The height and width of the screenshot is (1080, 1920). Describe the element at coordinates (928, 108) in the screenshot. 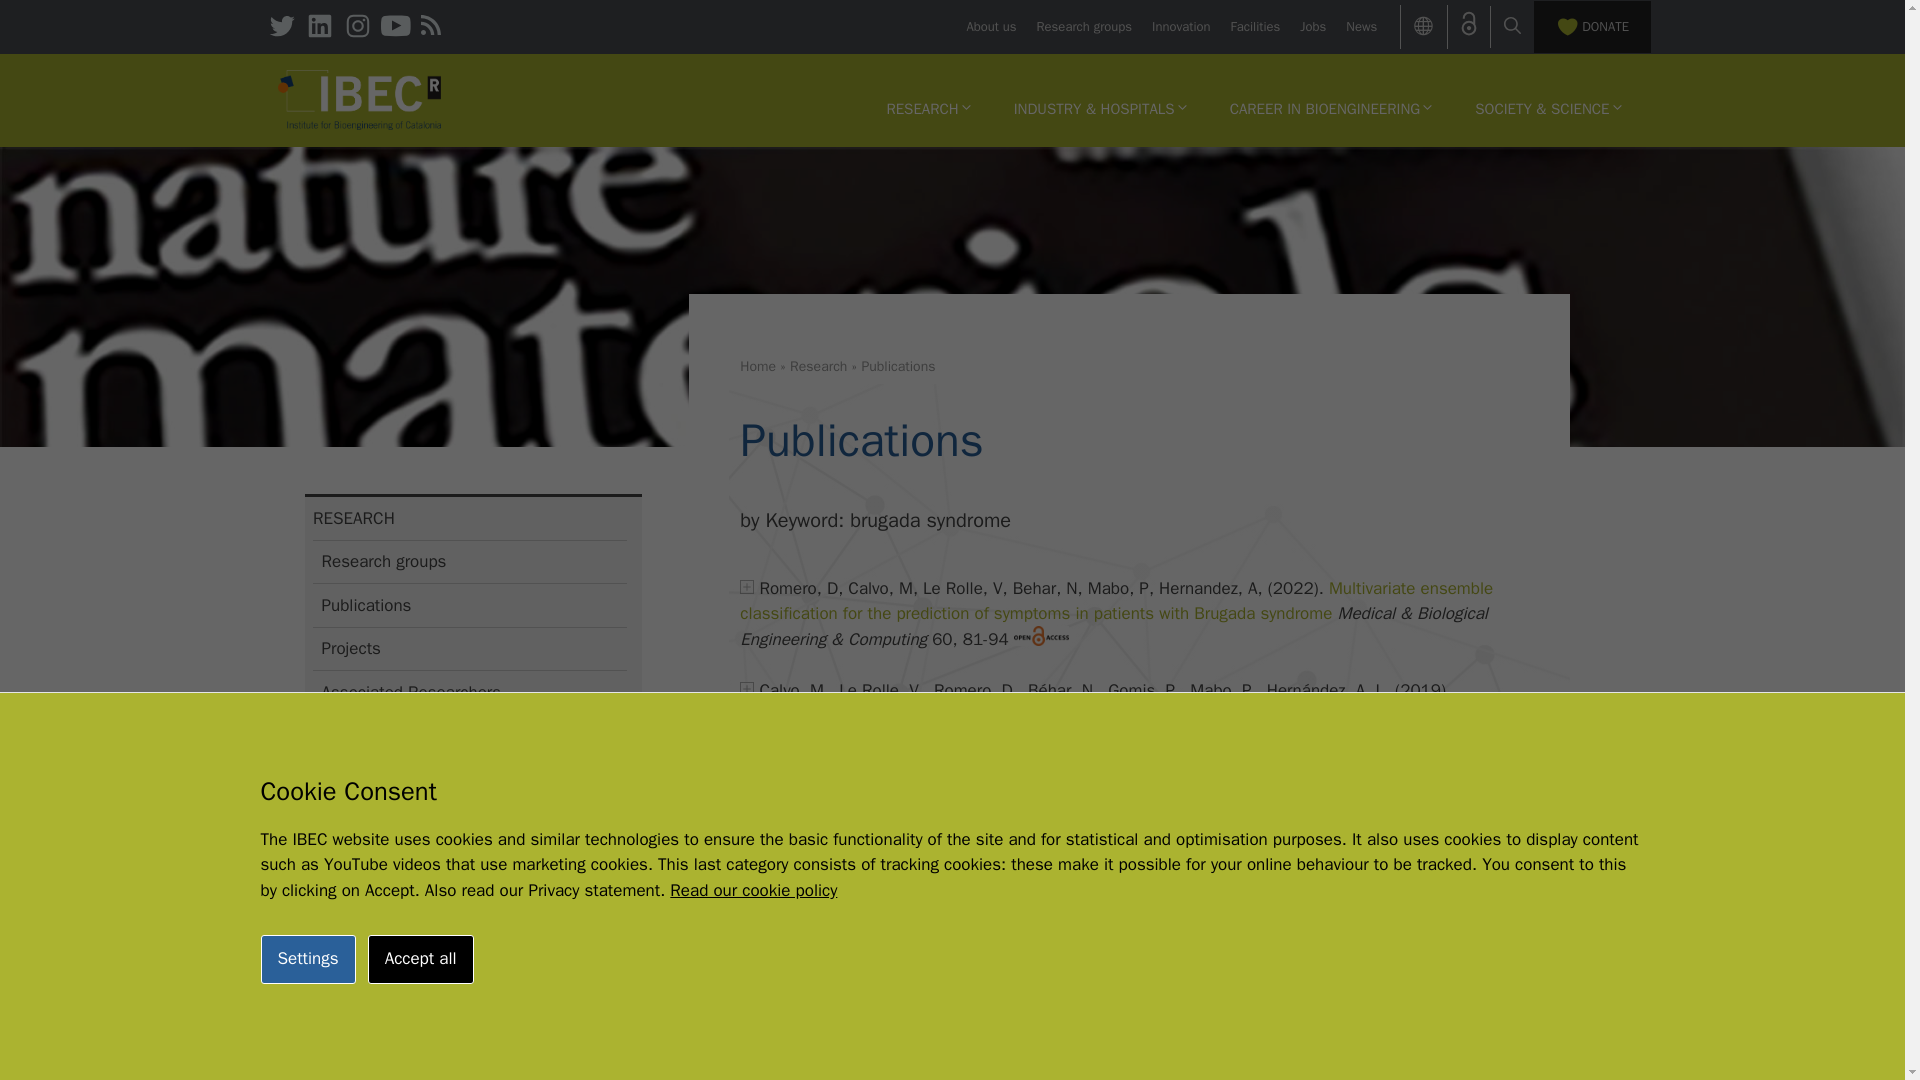

I see `RESEARCH` at that location.